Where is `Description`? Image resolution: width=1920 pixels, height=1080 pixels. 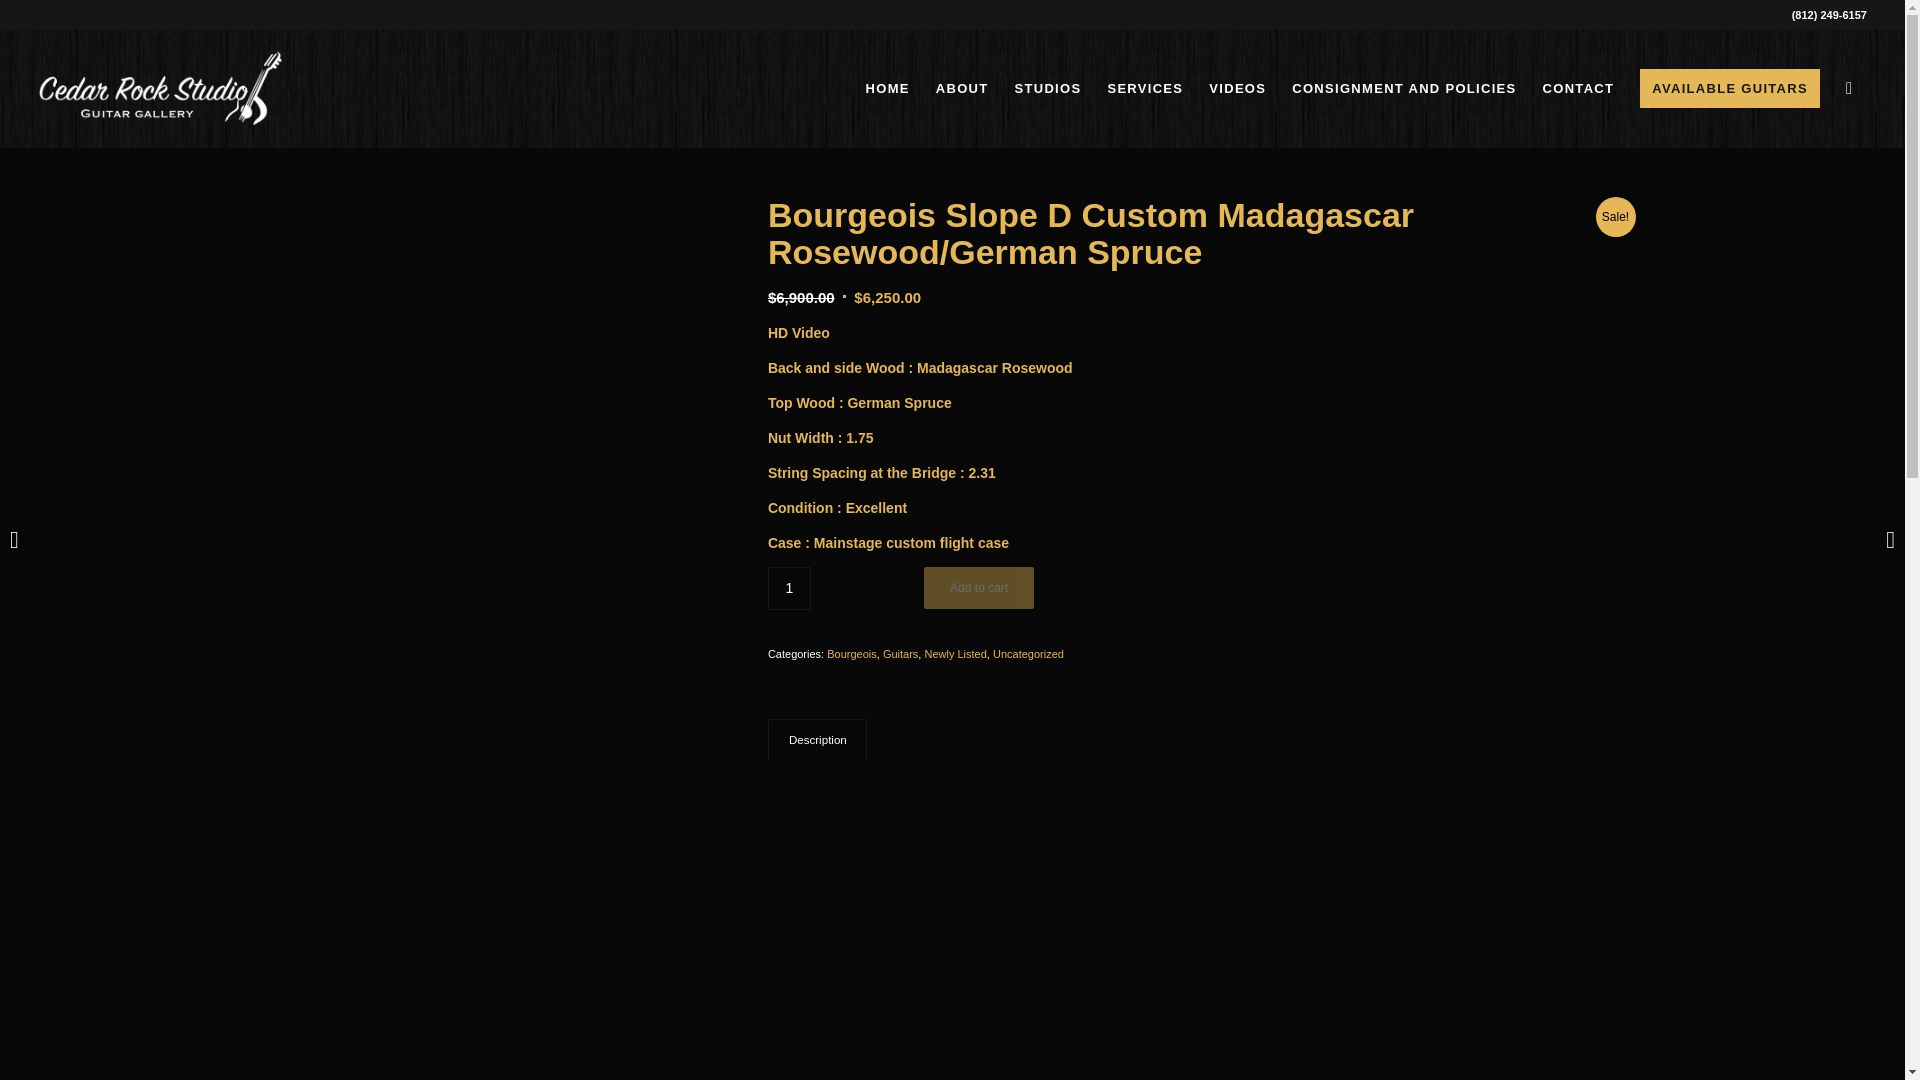
Description is located at coordinates (818, 740).